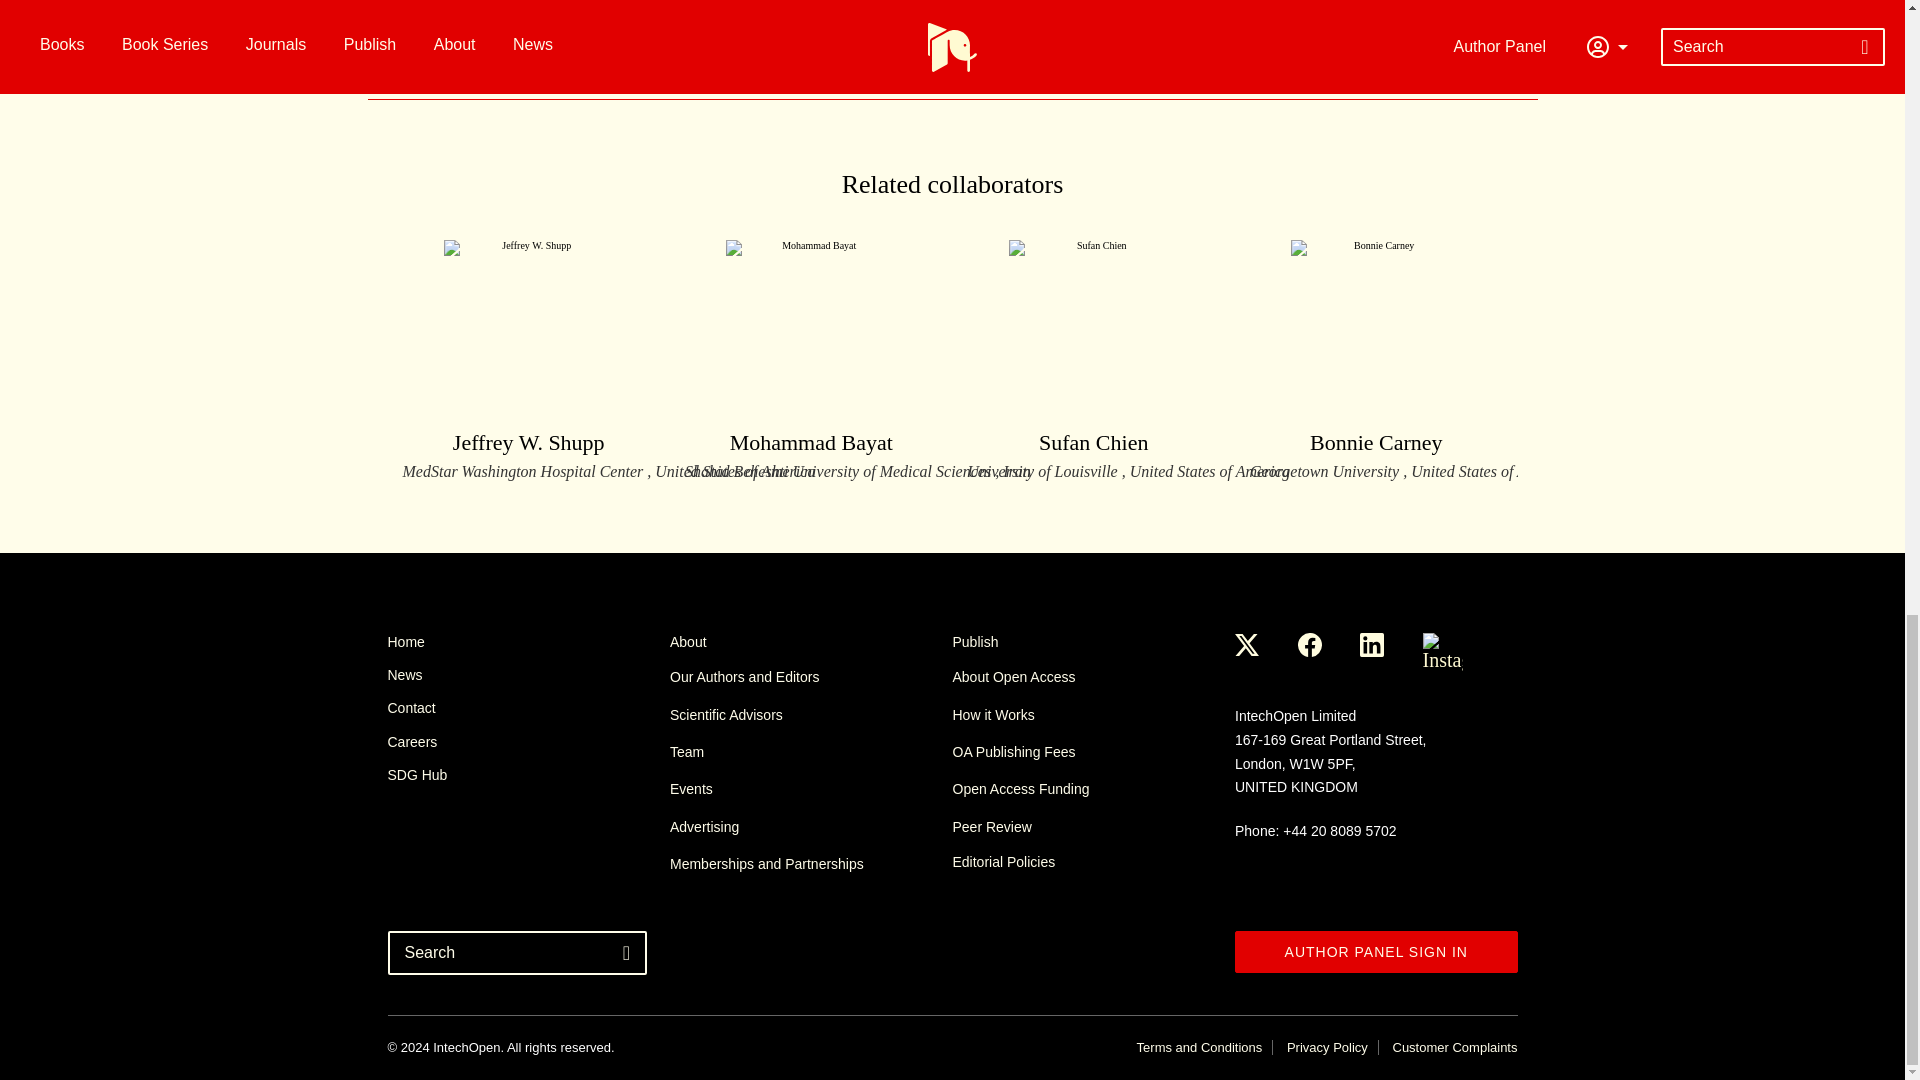  What do you see at coordinates (528, 774) in the screenshot?
I see `SDG Hub` at bounding box center [528, 774].